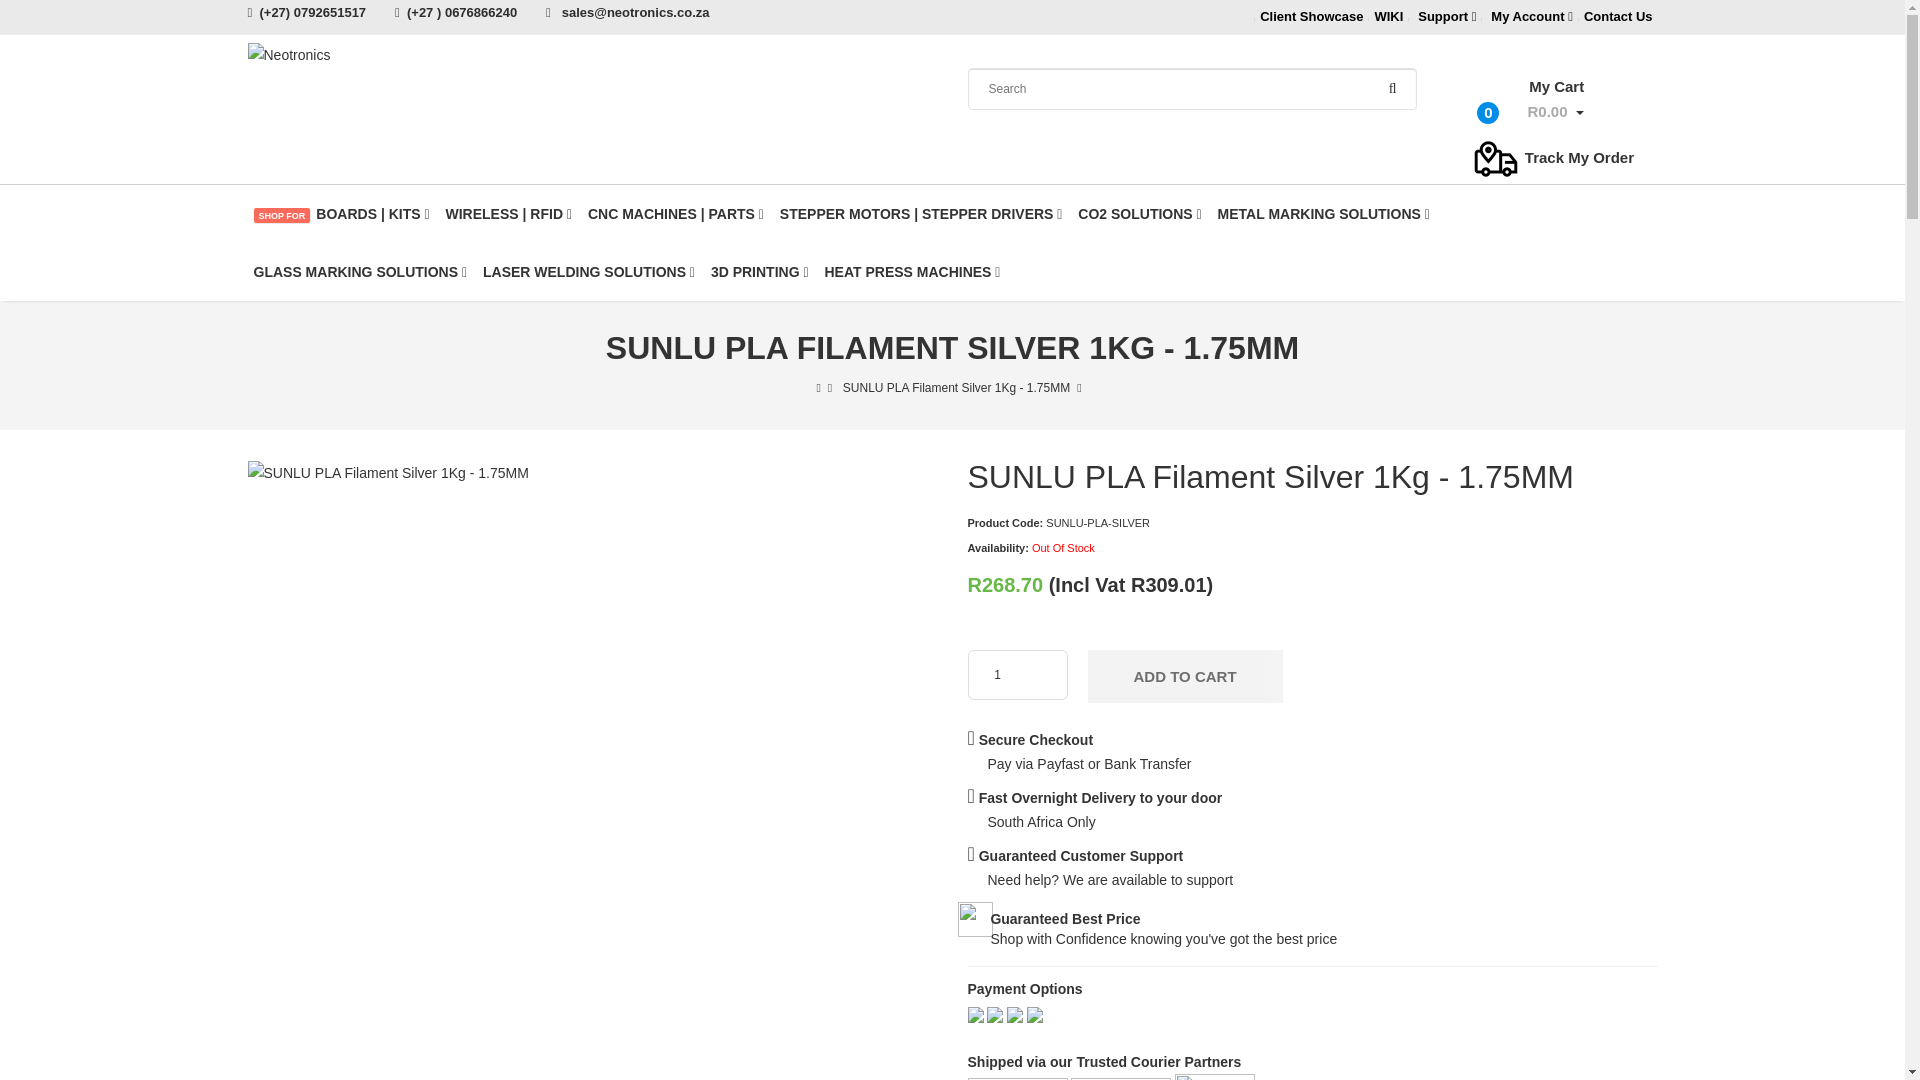 The width and height of the screenshot is (1920, 1080). Describe the element at coordinates (288, 54) in the screenshot. I see `Neotronics` at that location.